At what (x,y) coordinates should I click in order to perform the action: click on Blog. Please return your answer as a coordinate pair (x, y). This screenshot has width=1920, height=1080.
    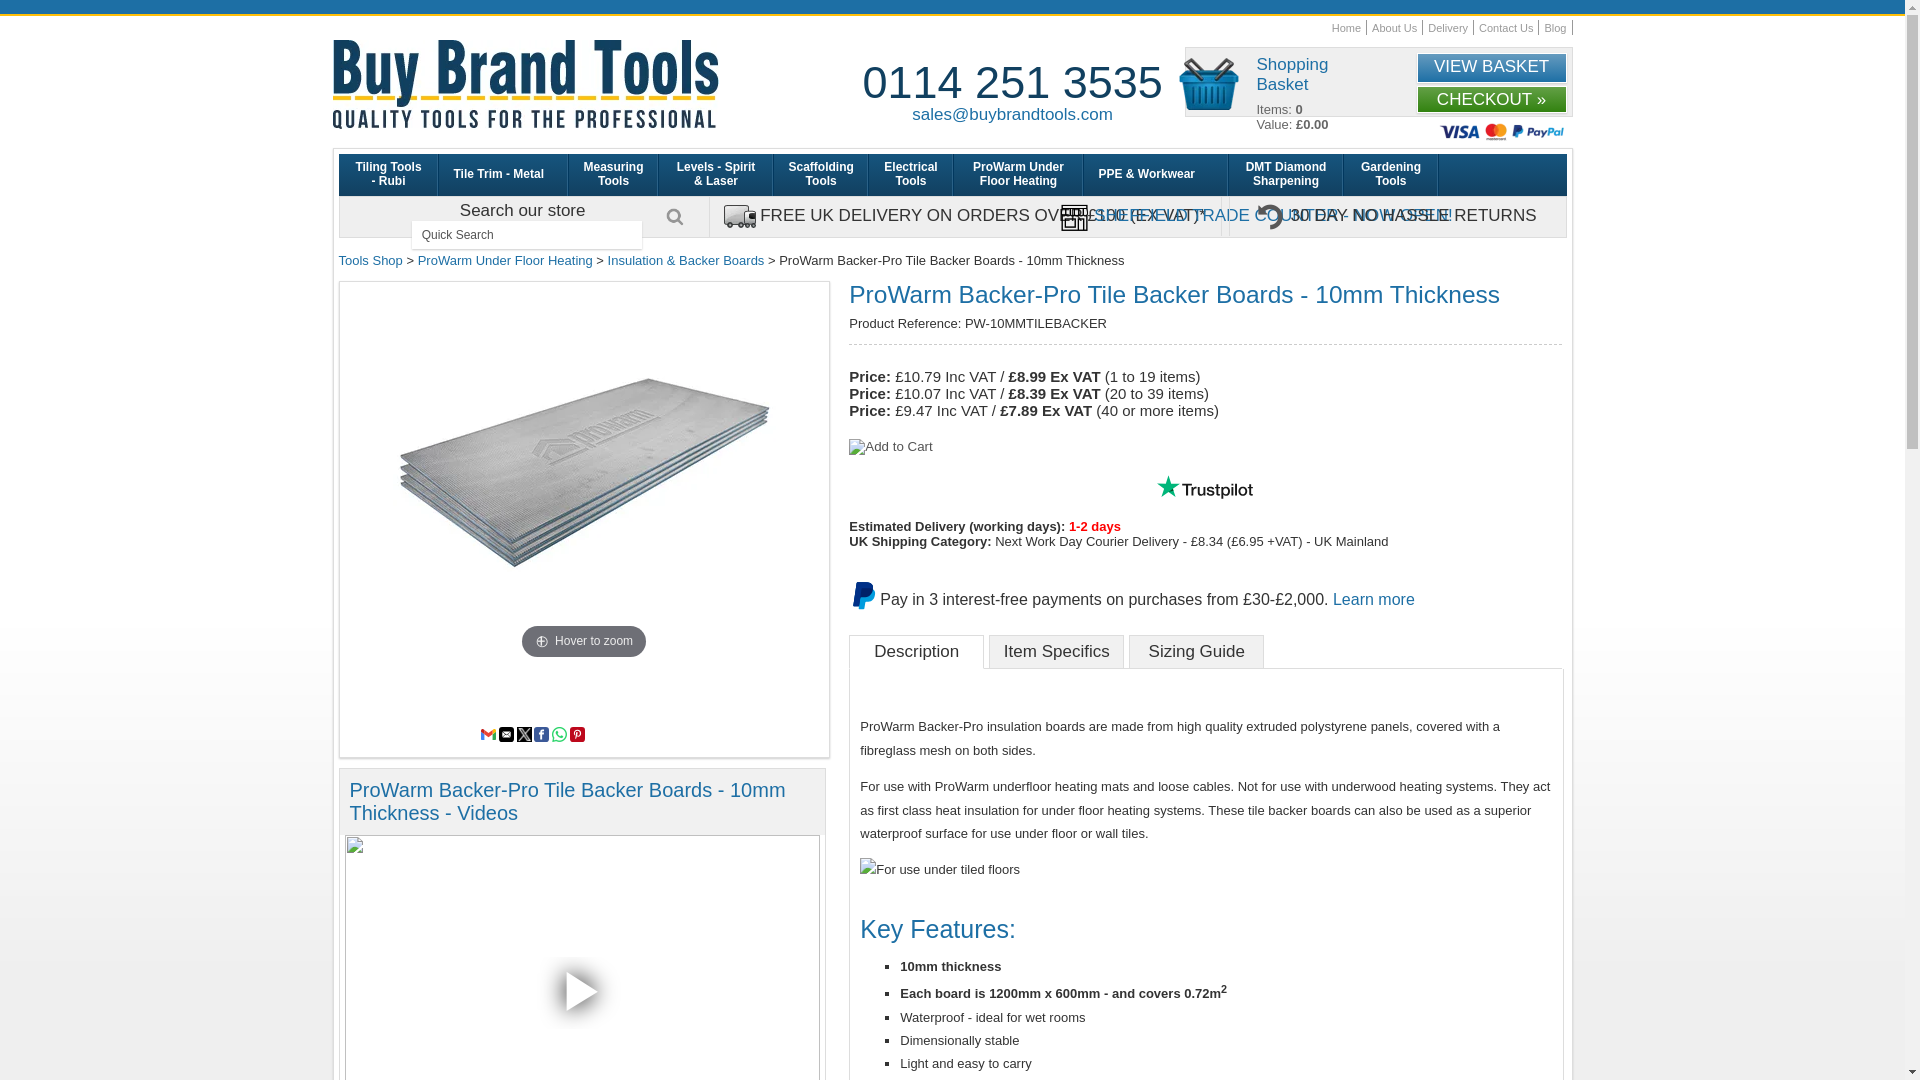
    Looking at the image, I should click on (1554, 27).